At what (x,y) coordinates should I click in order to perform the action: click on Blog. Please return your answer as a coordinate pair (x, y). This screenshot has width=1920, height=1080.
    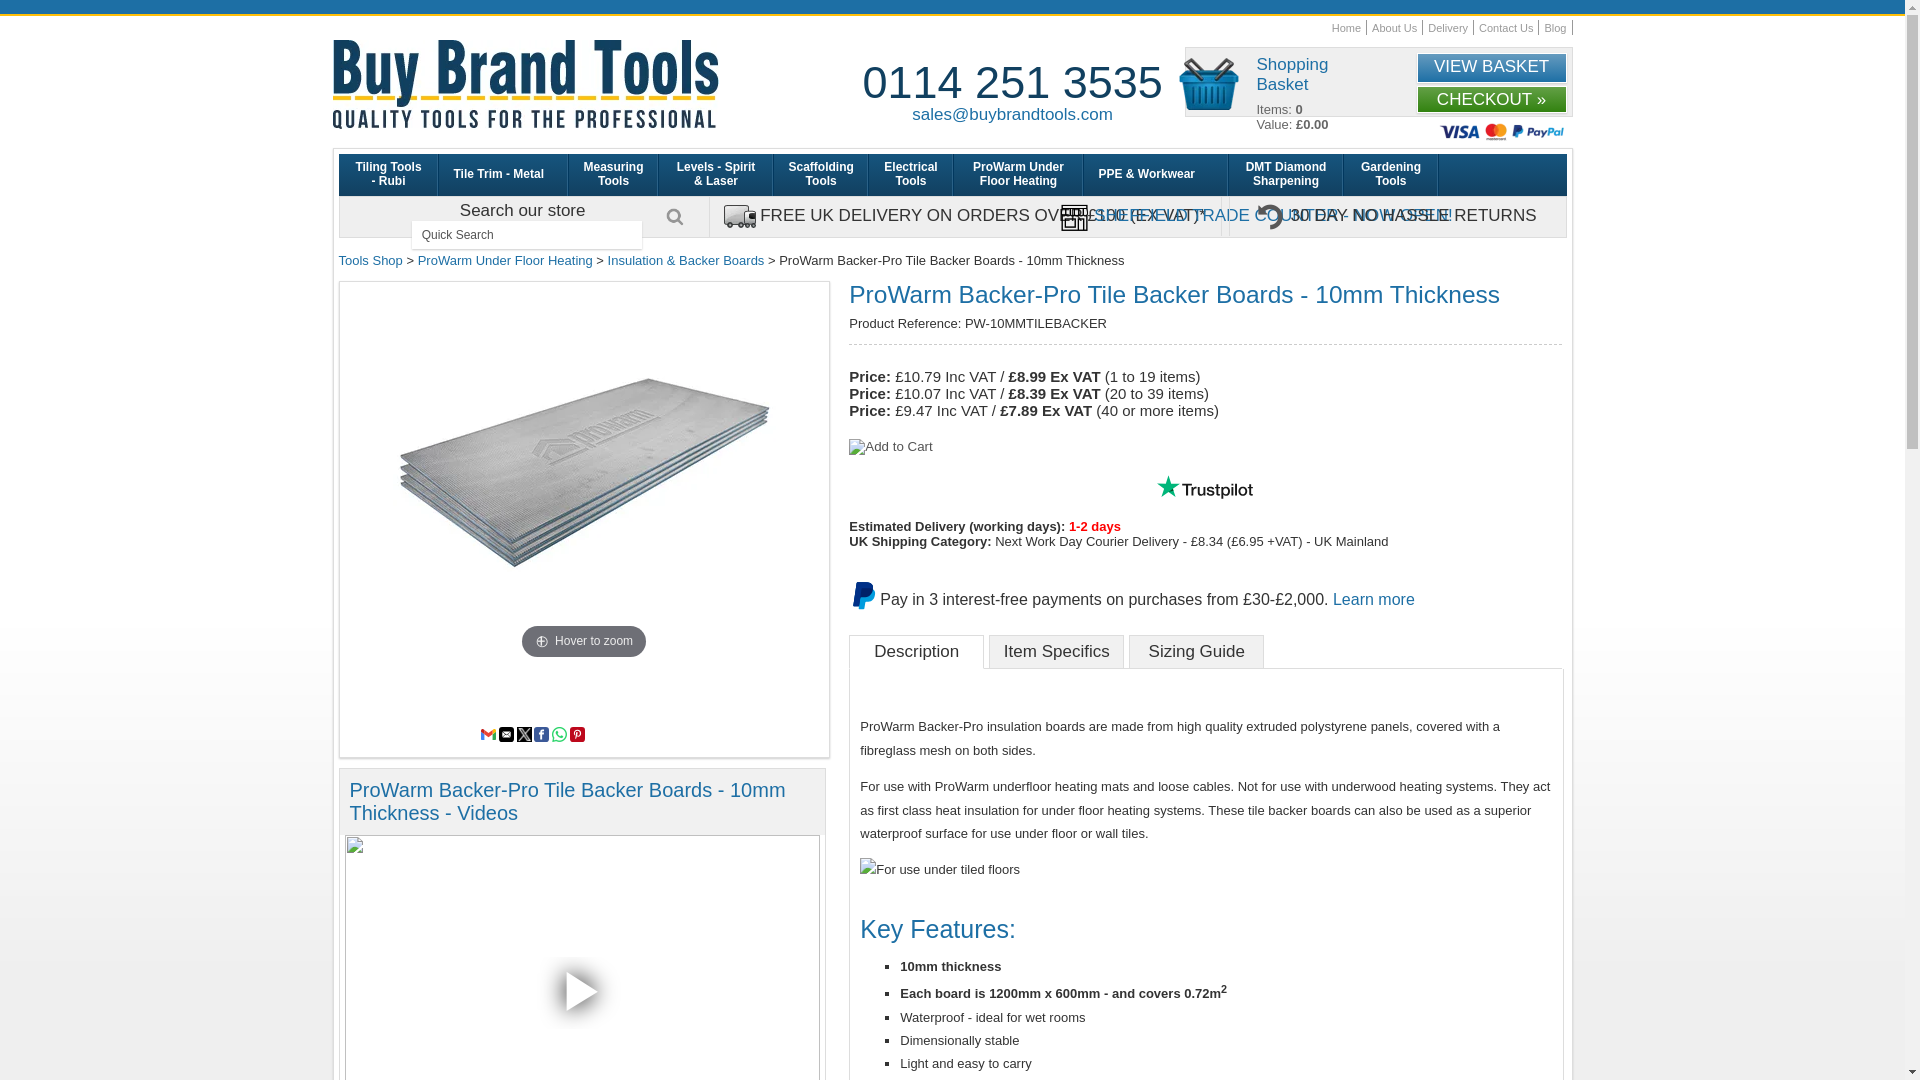
    Looking at the image, I should click on (1554, 27).